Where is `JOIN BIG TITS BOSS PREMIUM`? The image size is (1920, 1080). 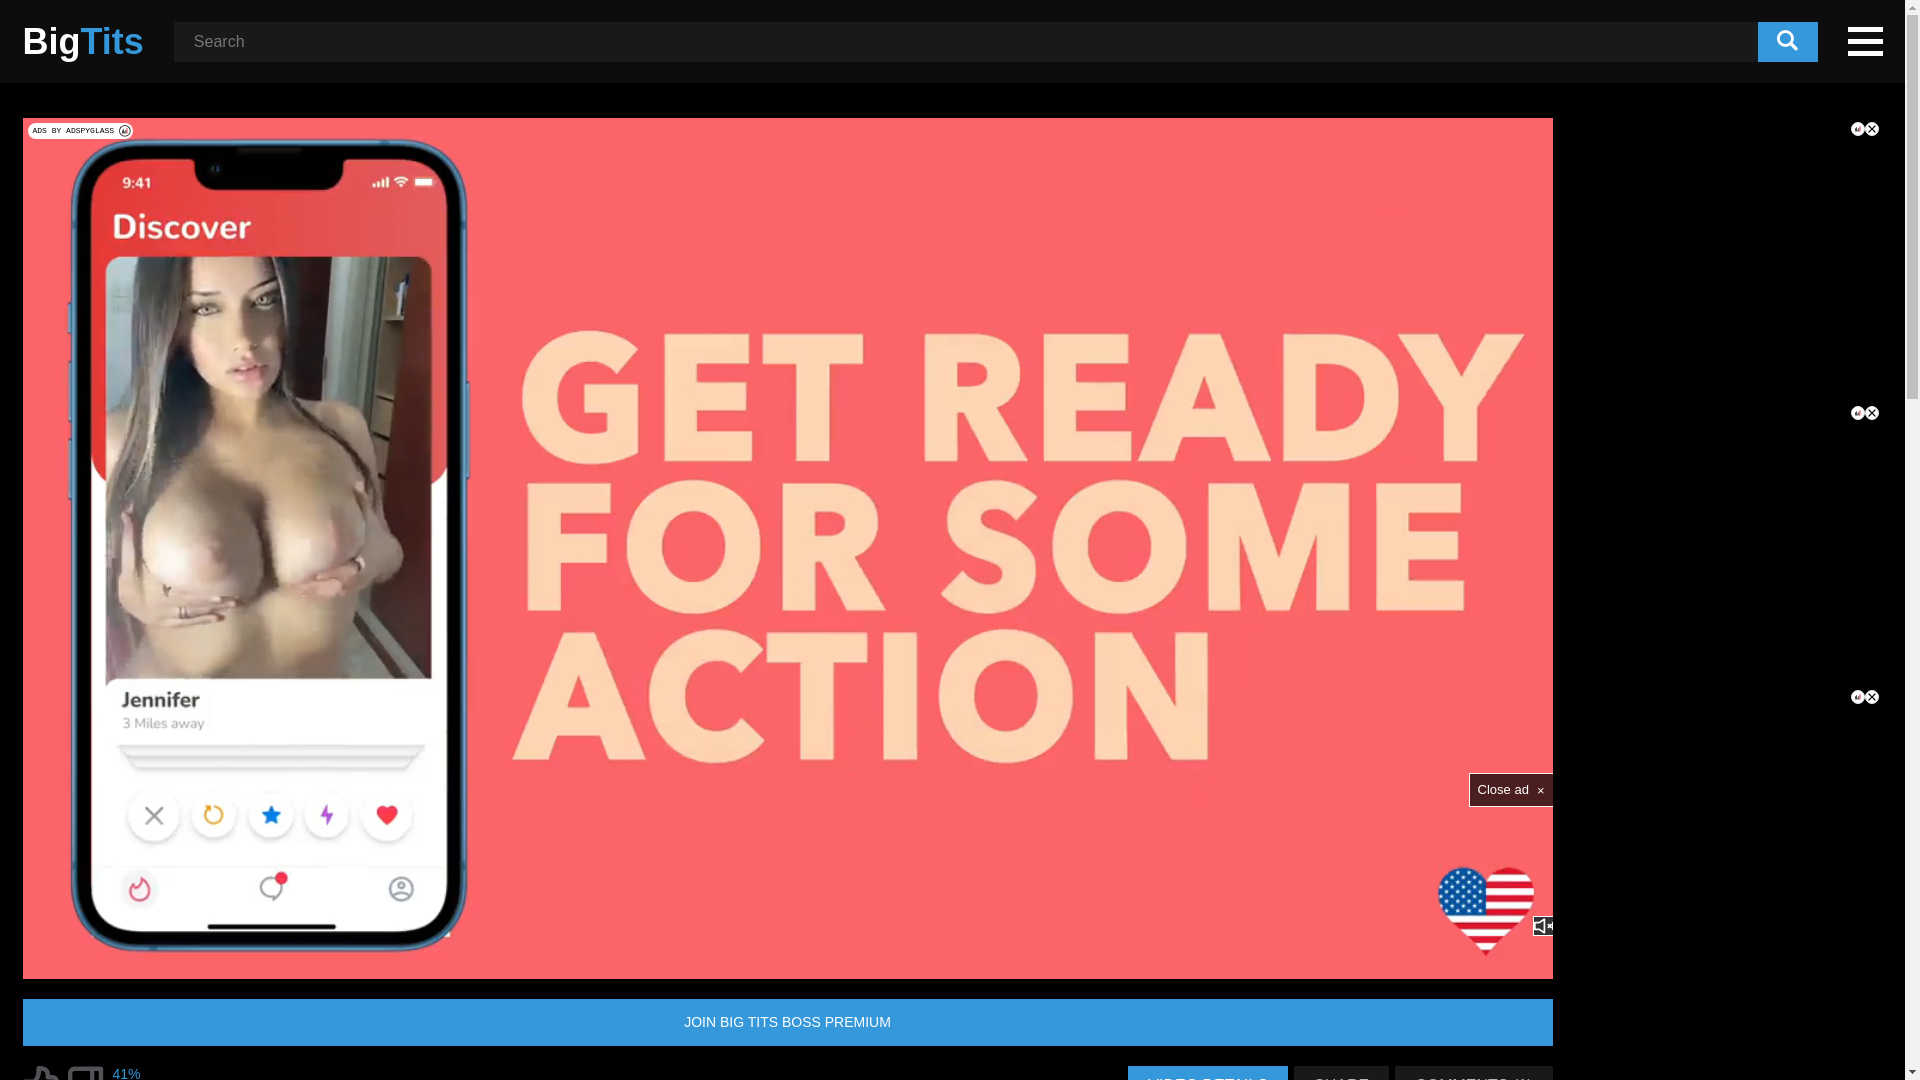 JOIN BIG TITS BOSS PREMIUM is located at coordinates (787, 1022).